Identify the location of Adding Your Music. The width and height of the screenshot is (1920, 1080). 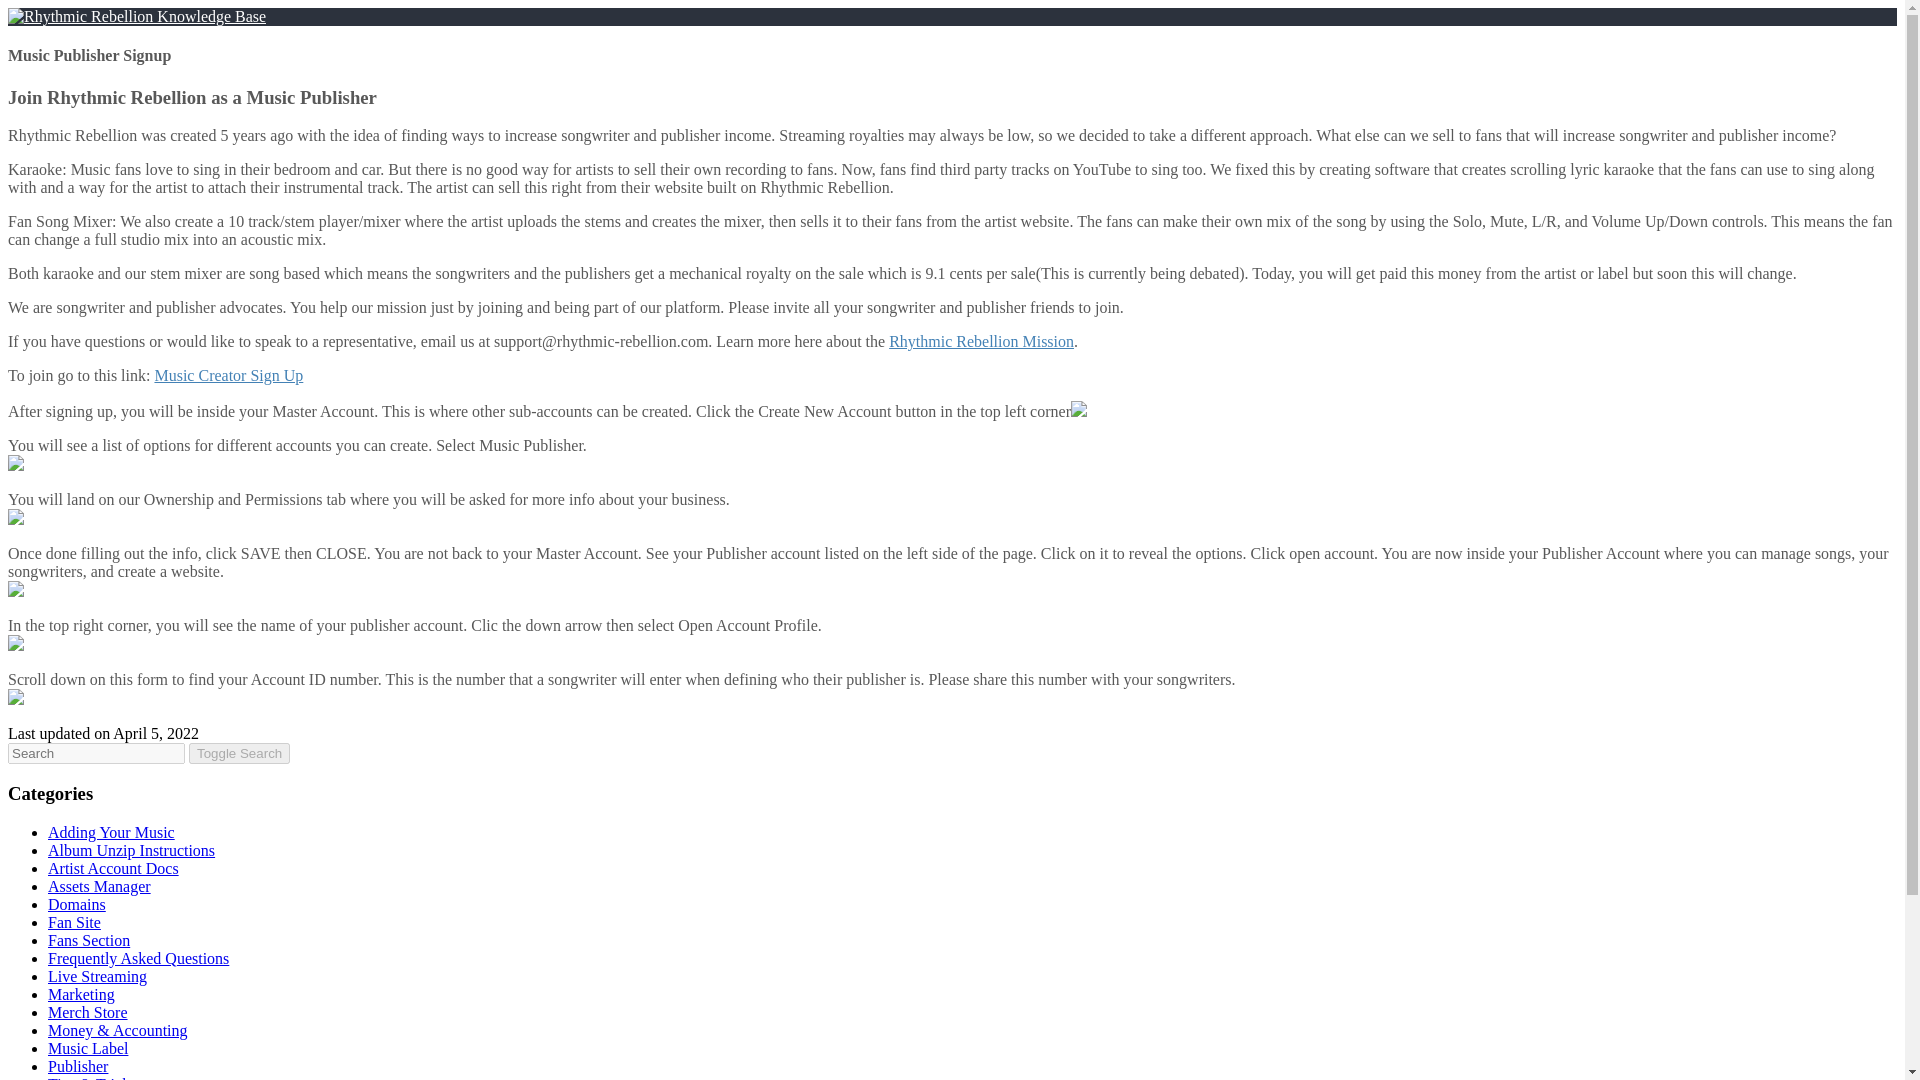
(111, 832).